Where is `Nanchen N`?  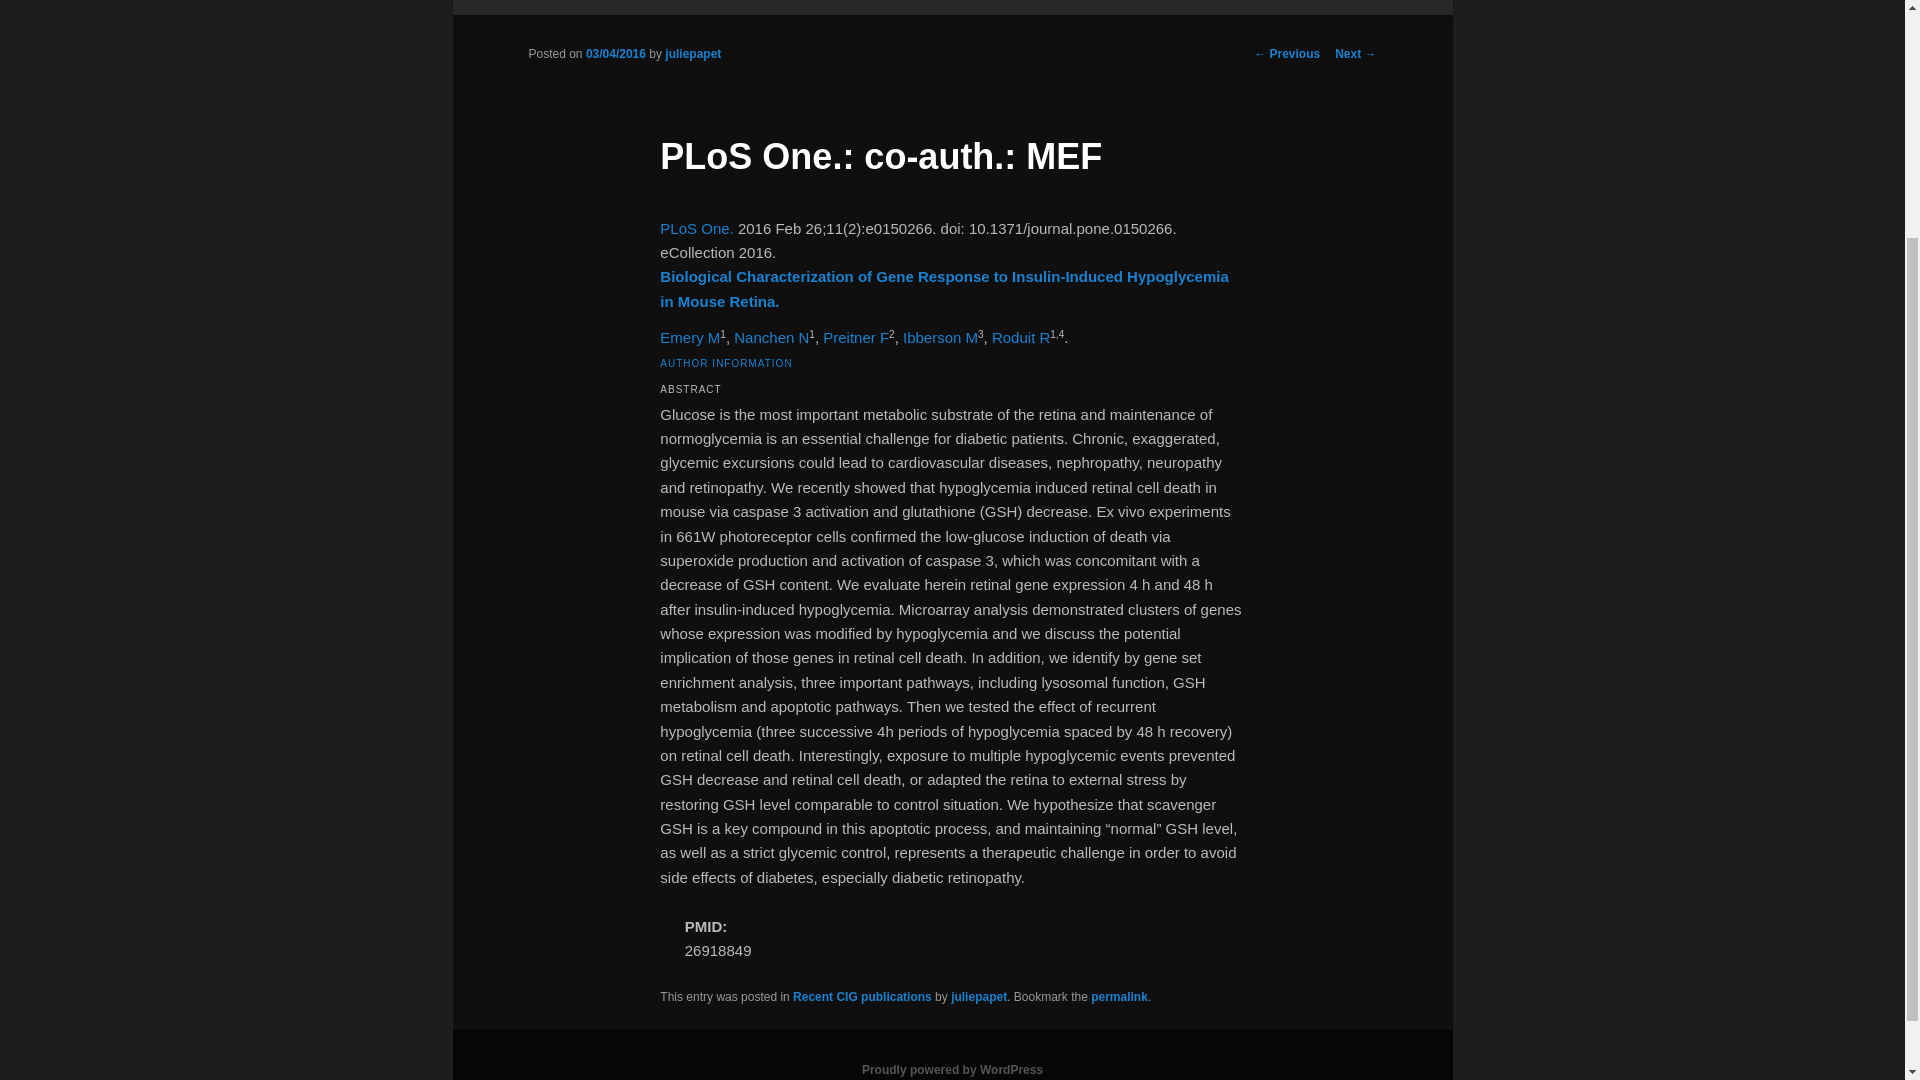 Nanchen N is located at coordinates (770, 337).